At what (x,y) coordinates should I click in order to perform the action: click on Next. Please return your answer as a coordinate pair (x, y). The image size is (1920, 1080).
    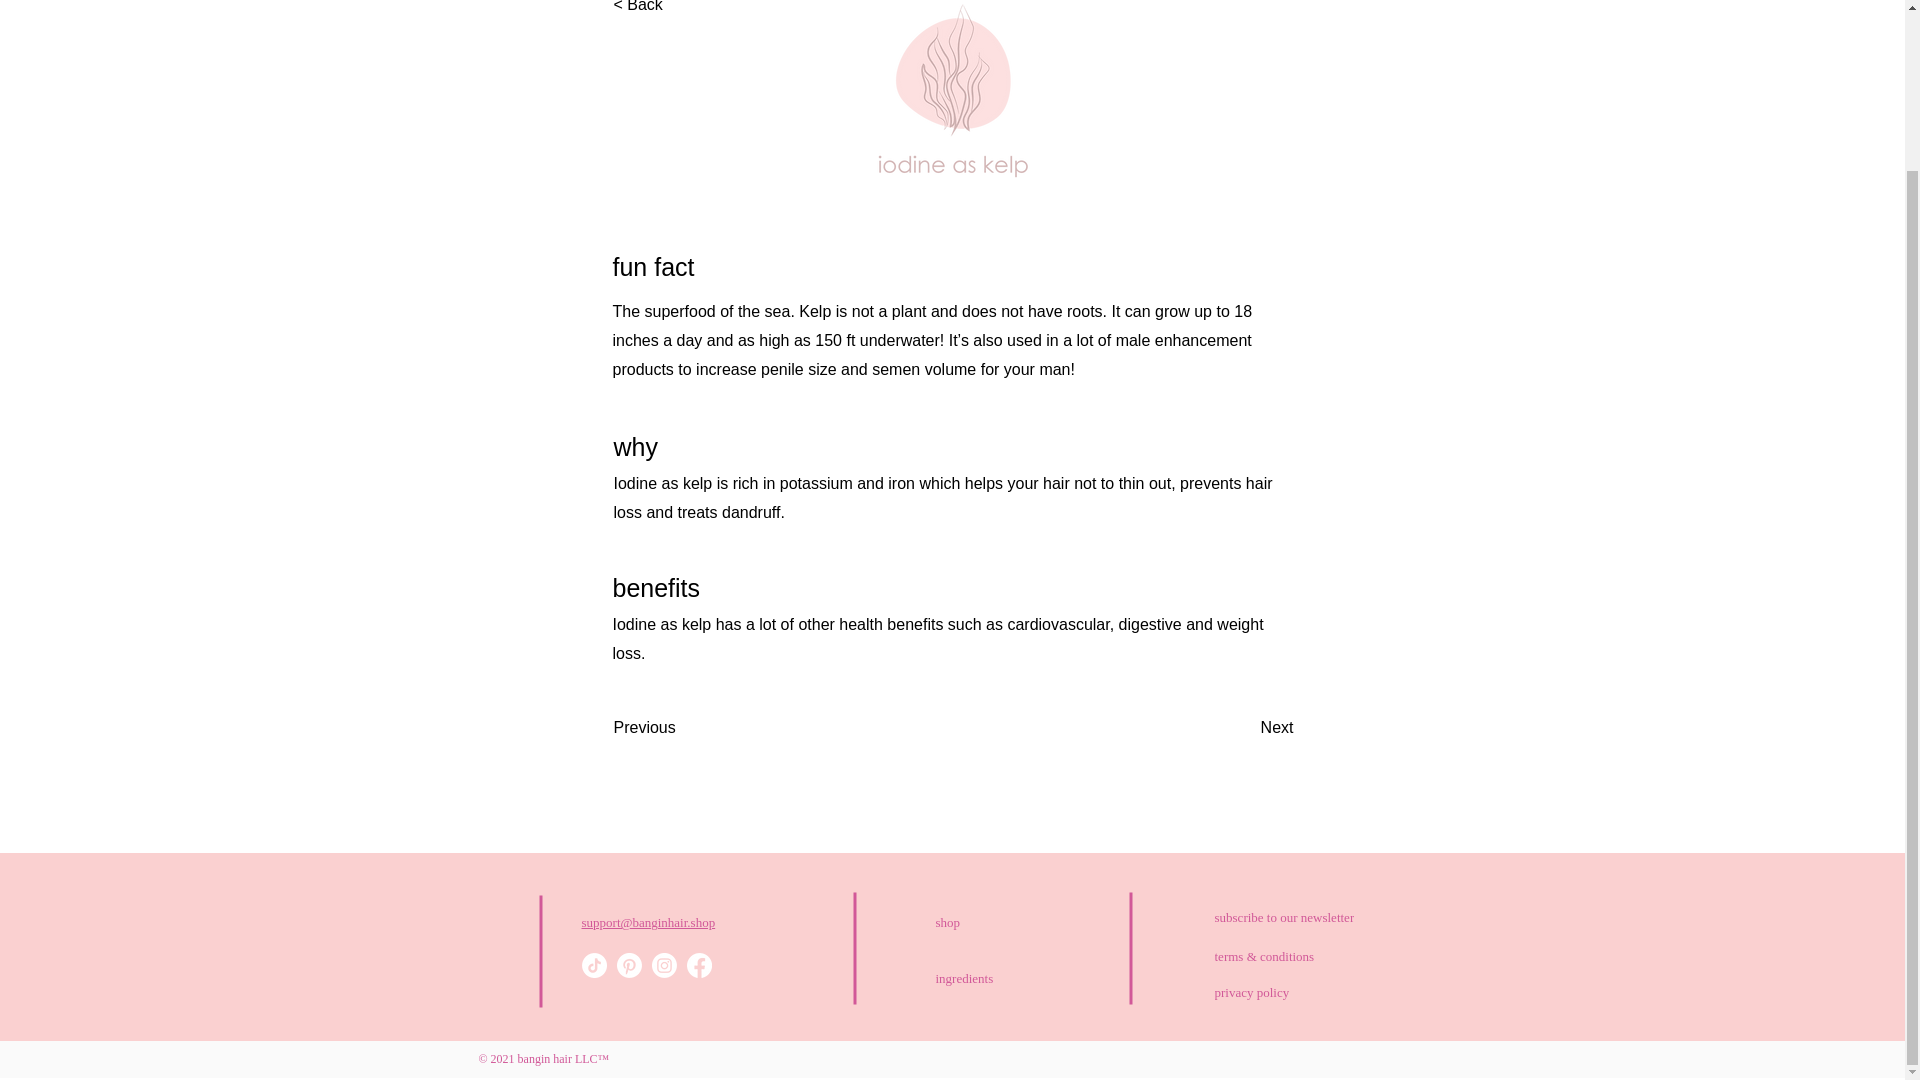
    Looking at the image, I should click on (1244, 728).